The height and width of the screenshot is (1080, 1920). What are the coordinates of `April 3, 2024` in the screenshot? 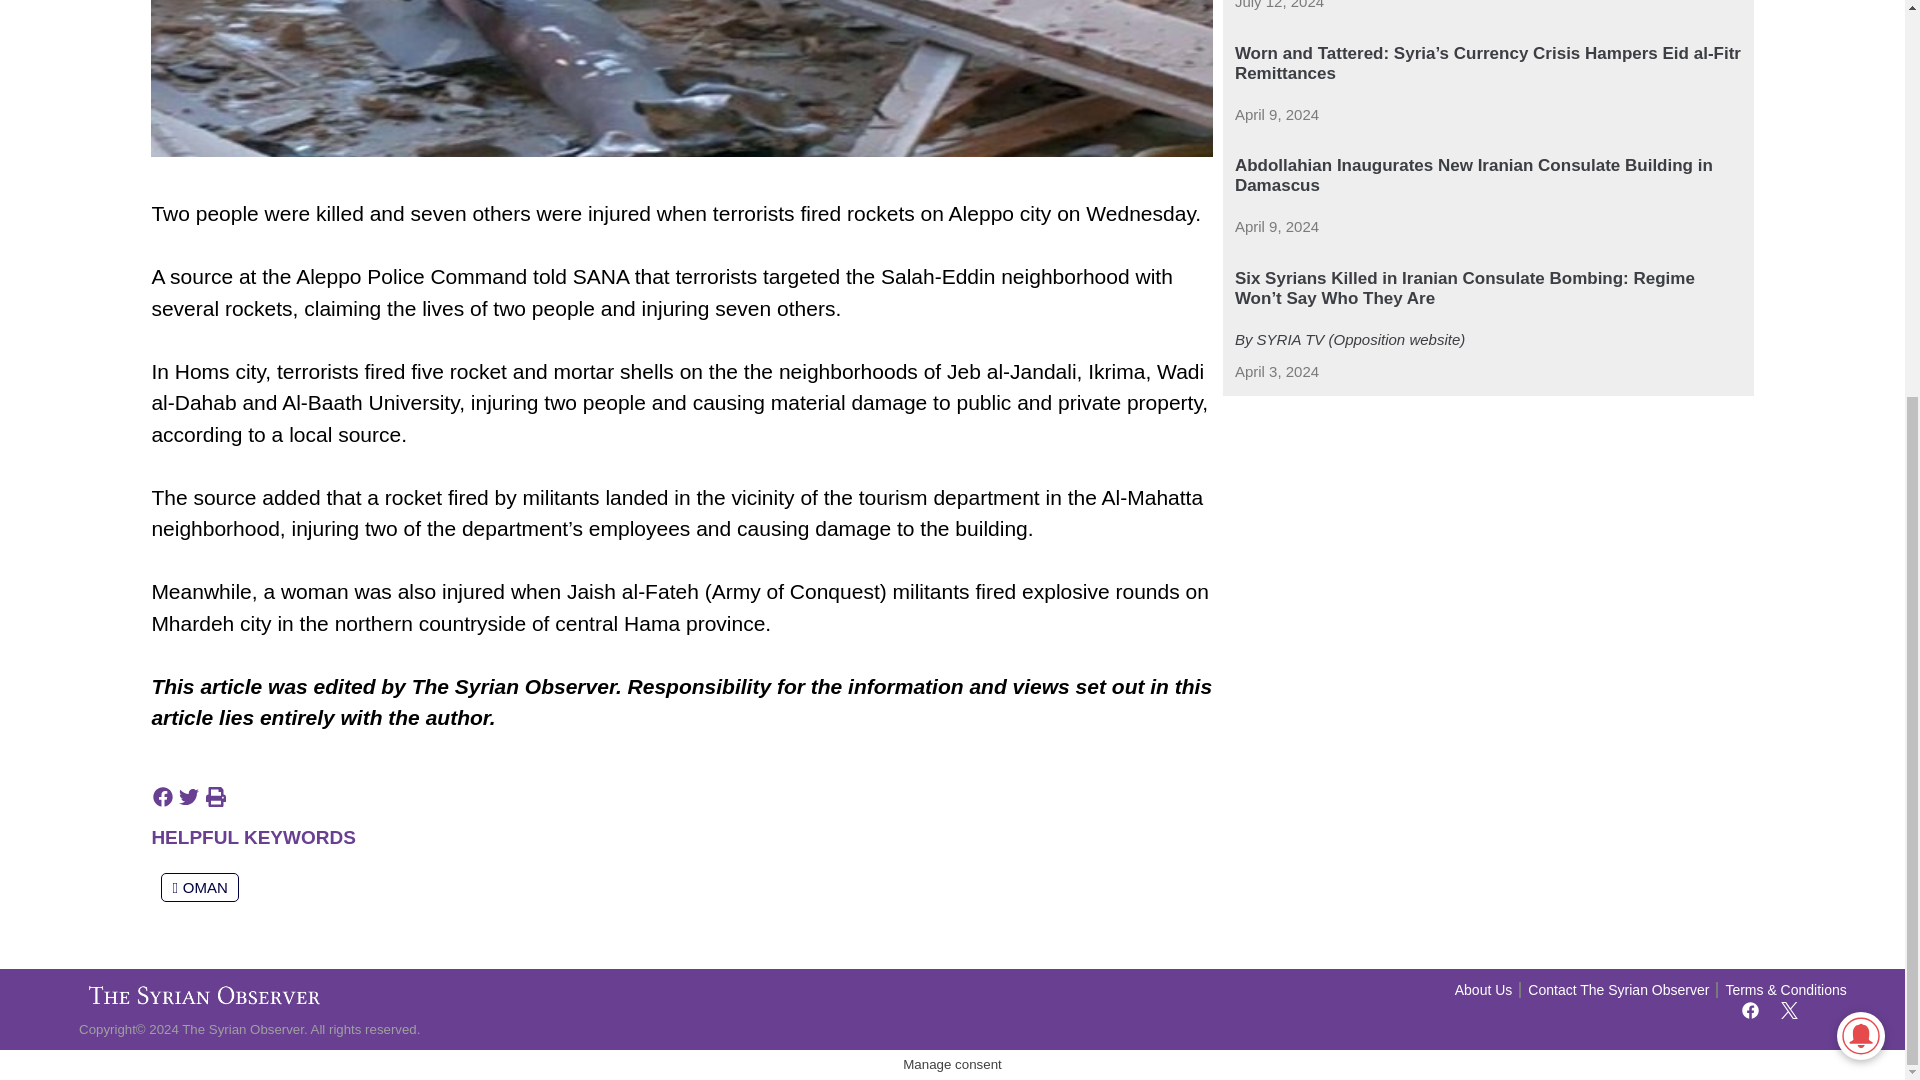 It's located at (1276, 372).